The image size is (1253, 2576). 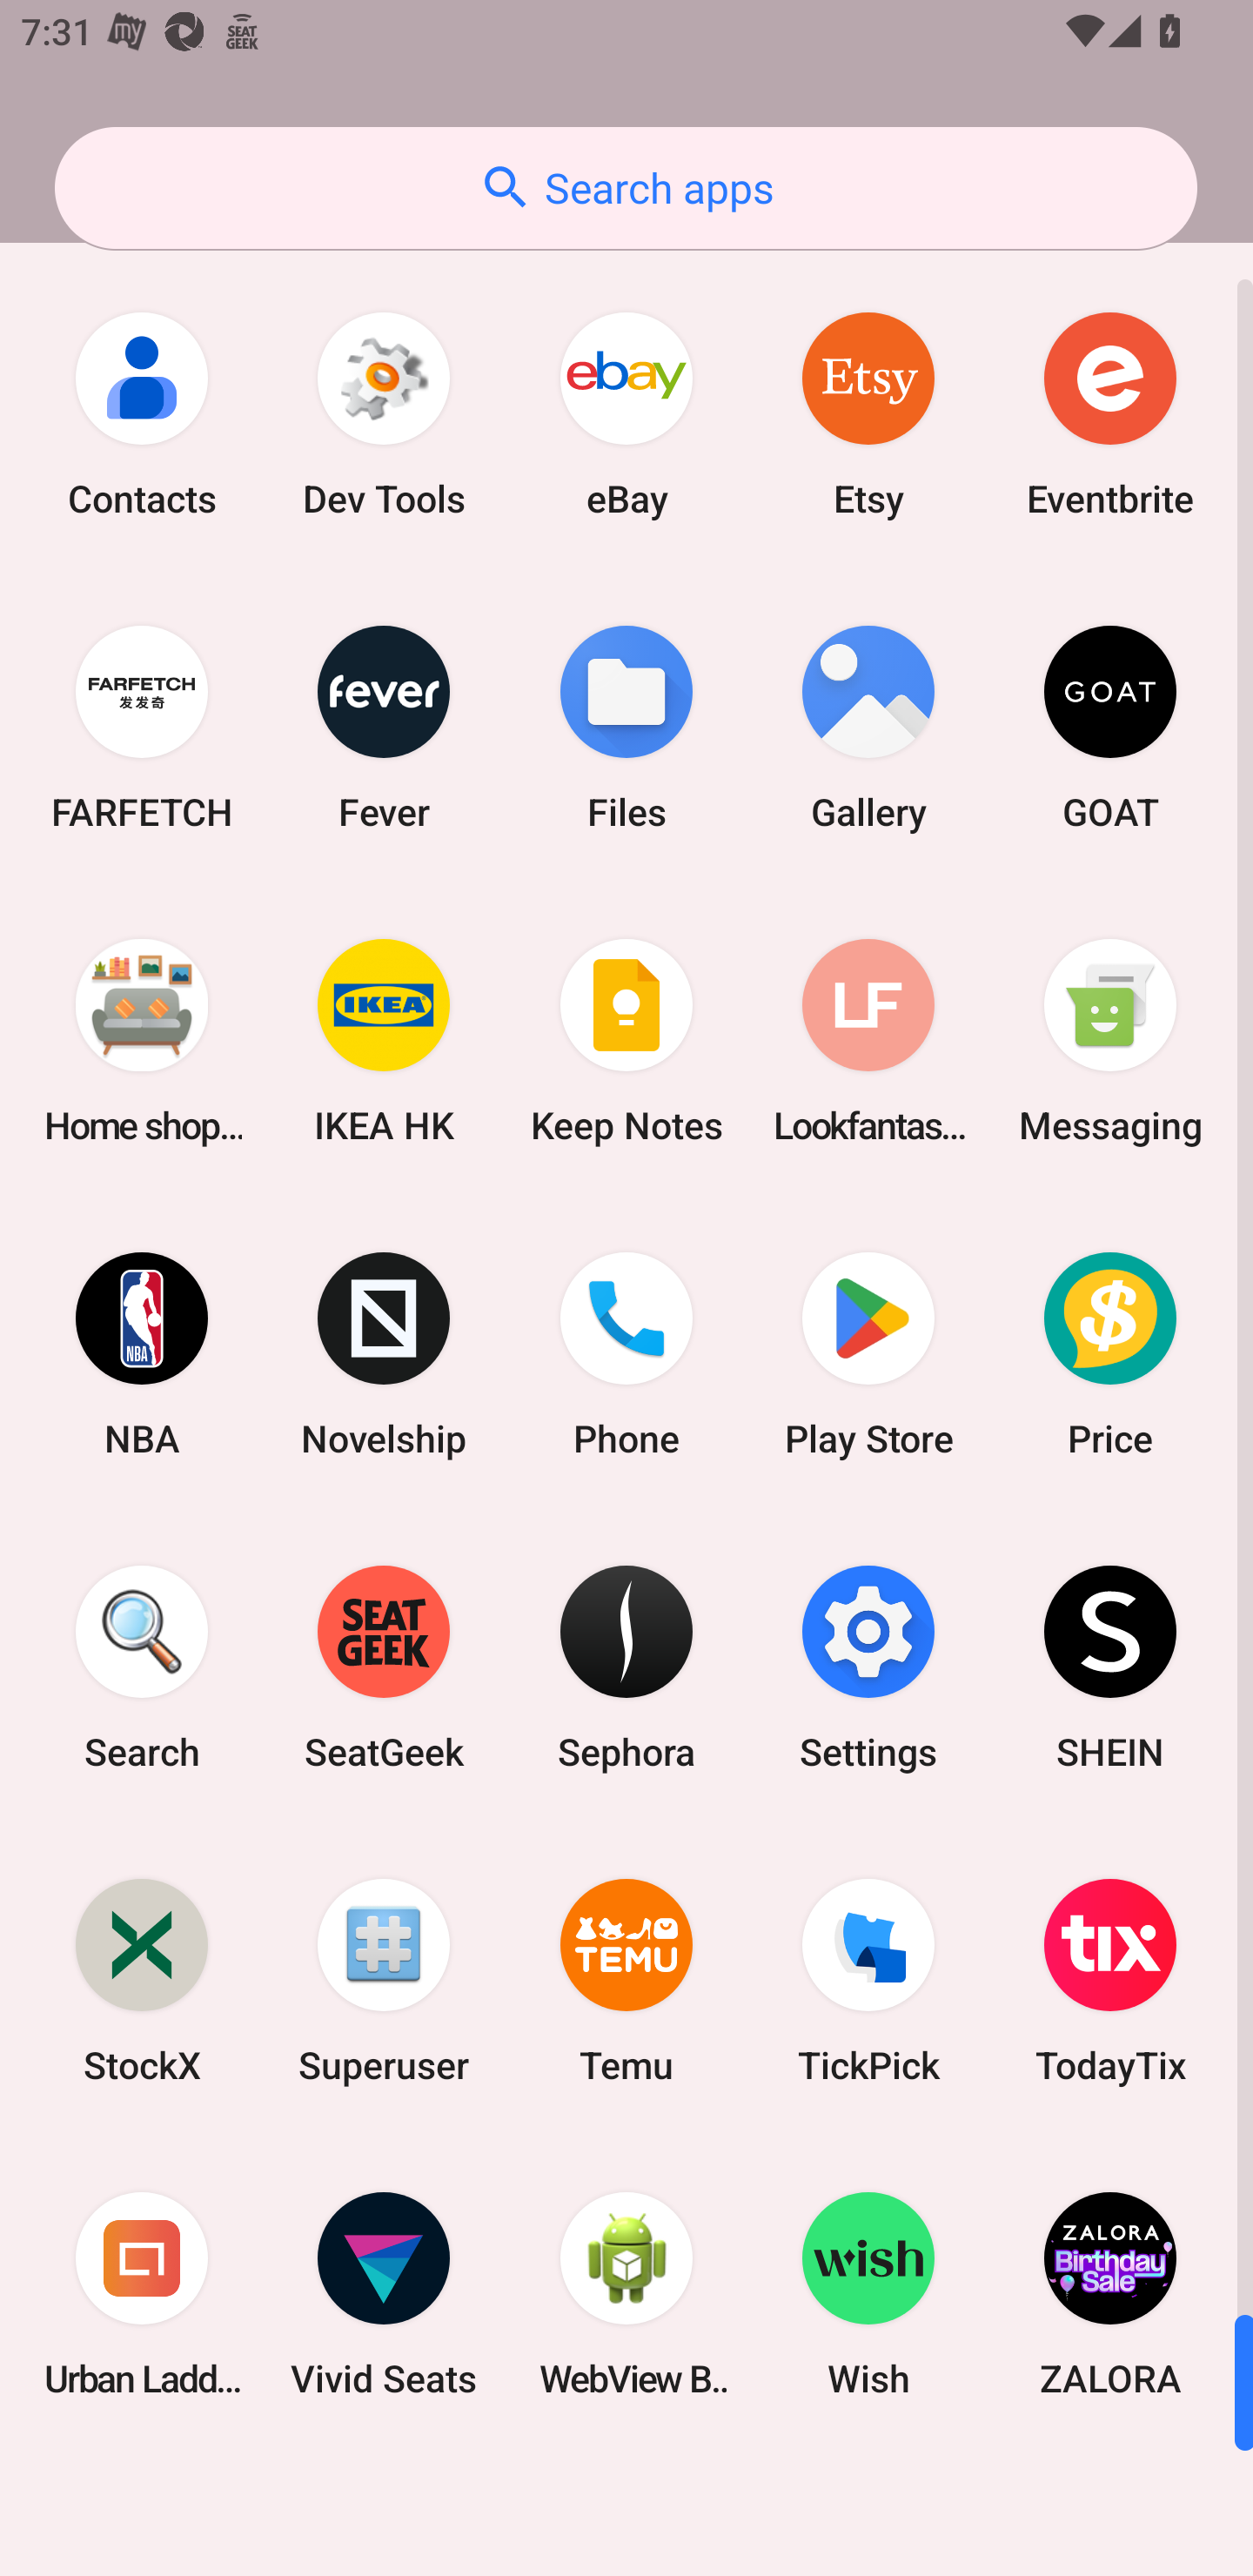 I want to click on TickPick, so click(x=868, y=1981).